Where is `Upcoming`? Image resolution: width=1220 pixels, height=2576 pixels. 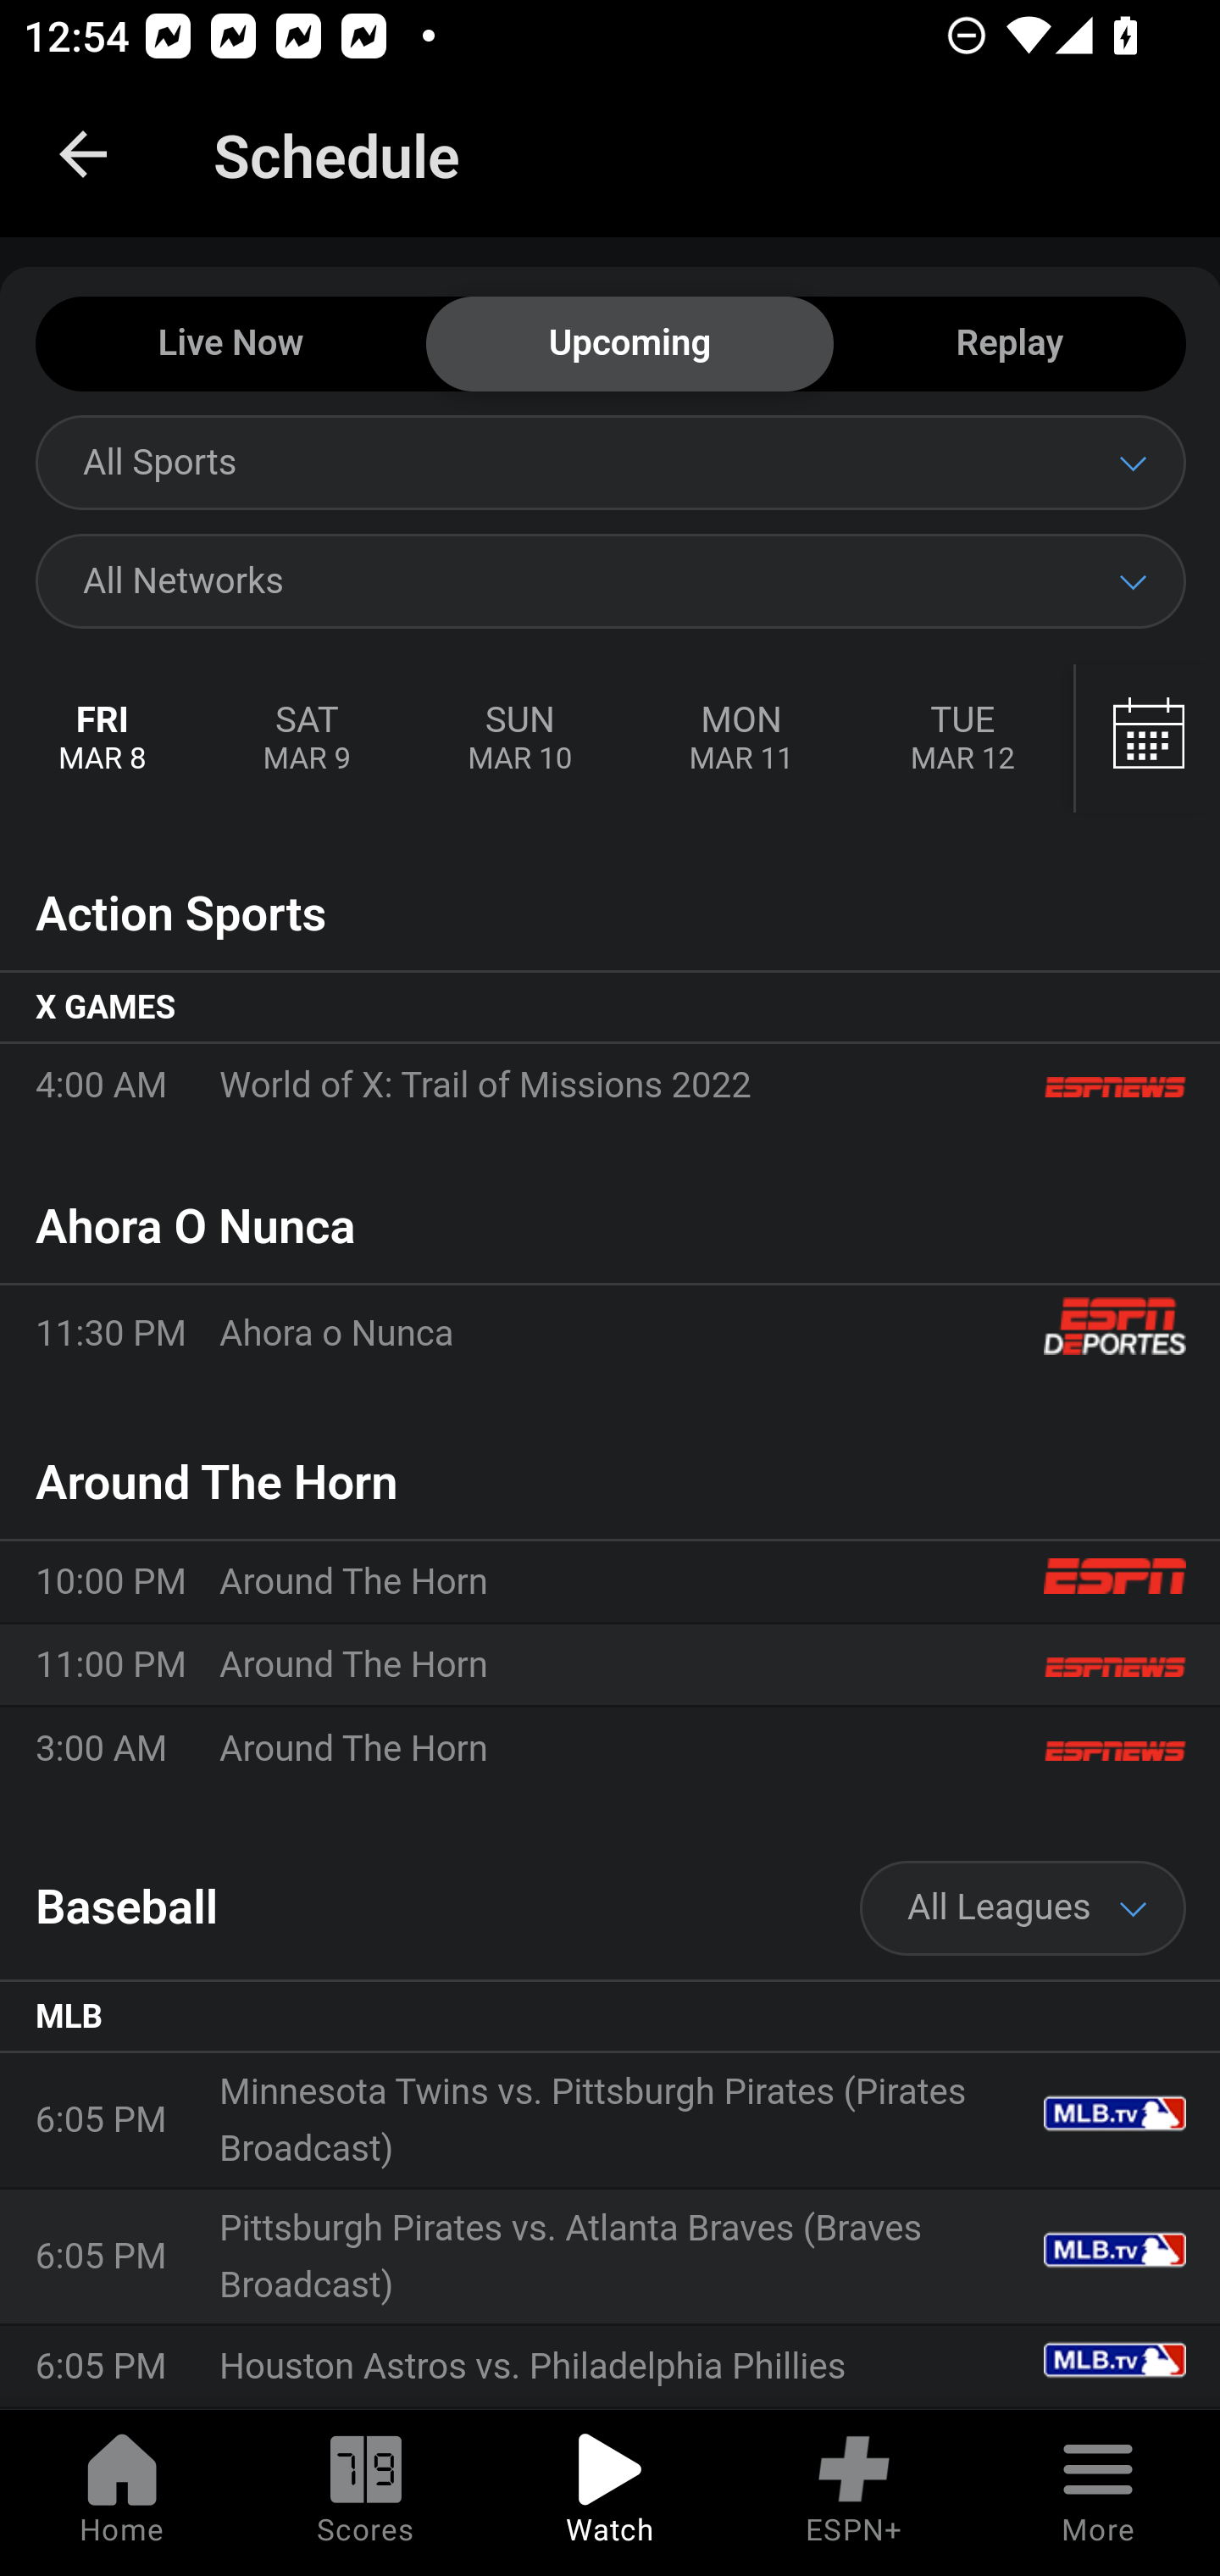
Upcoming is located at coordinates (629, 345).